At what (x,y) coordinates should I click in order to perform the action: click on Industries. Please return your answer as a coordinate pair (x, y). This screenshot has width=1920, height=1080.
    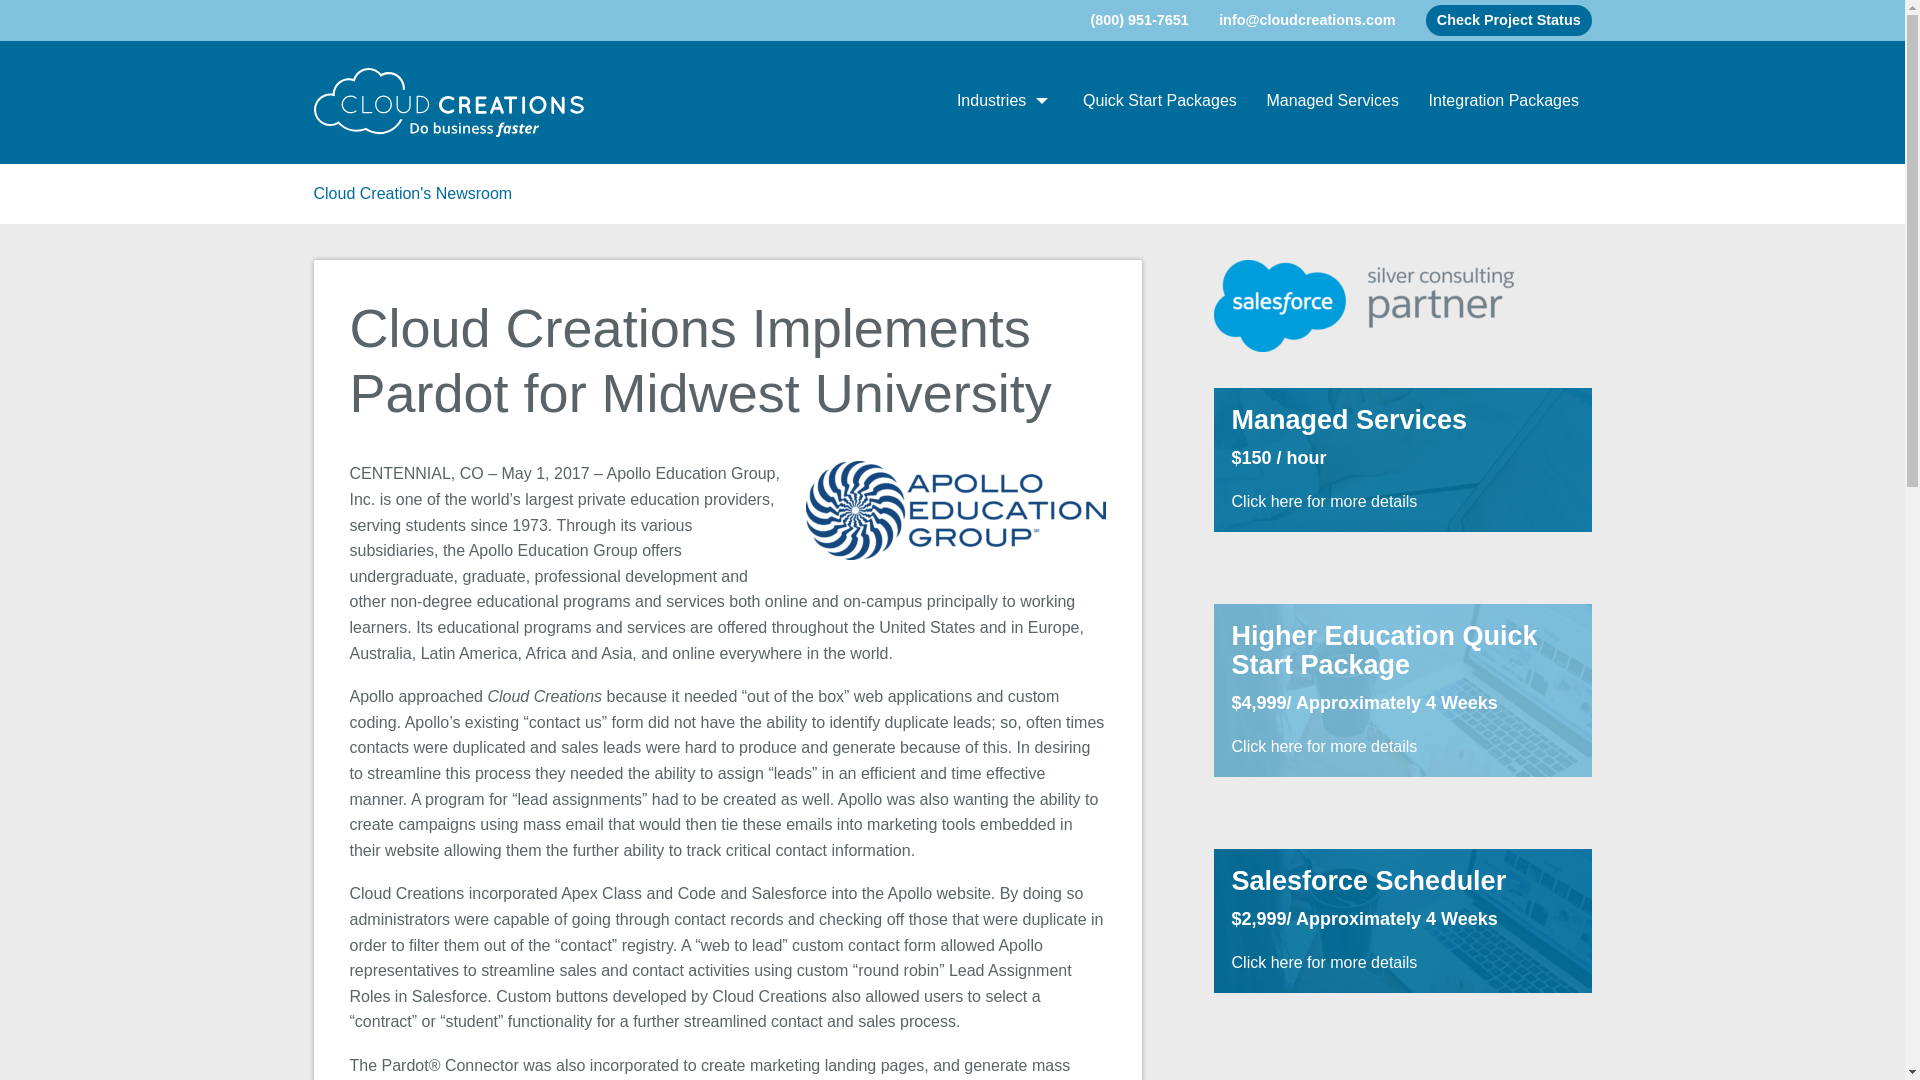
    Looking at the image, I should click on (1004, 102).